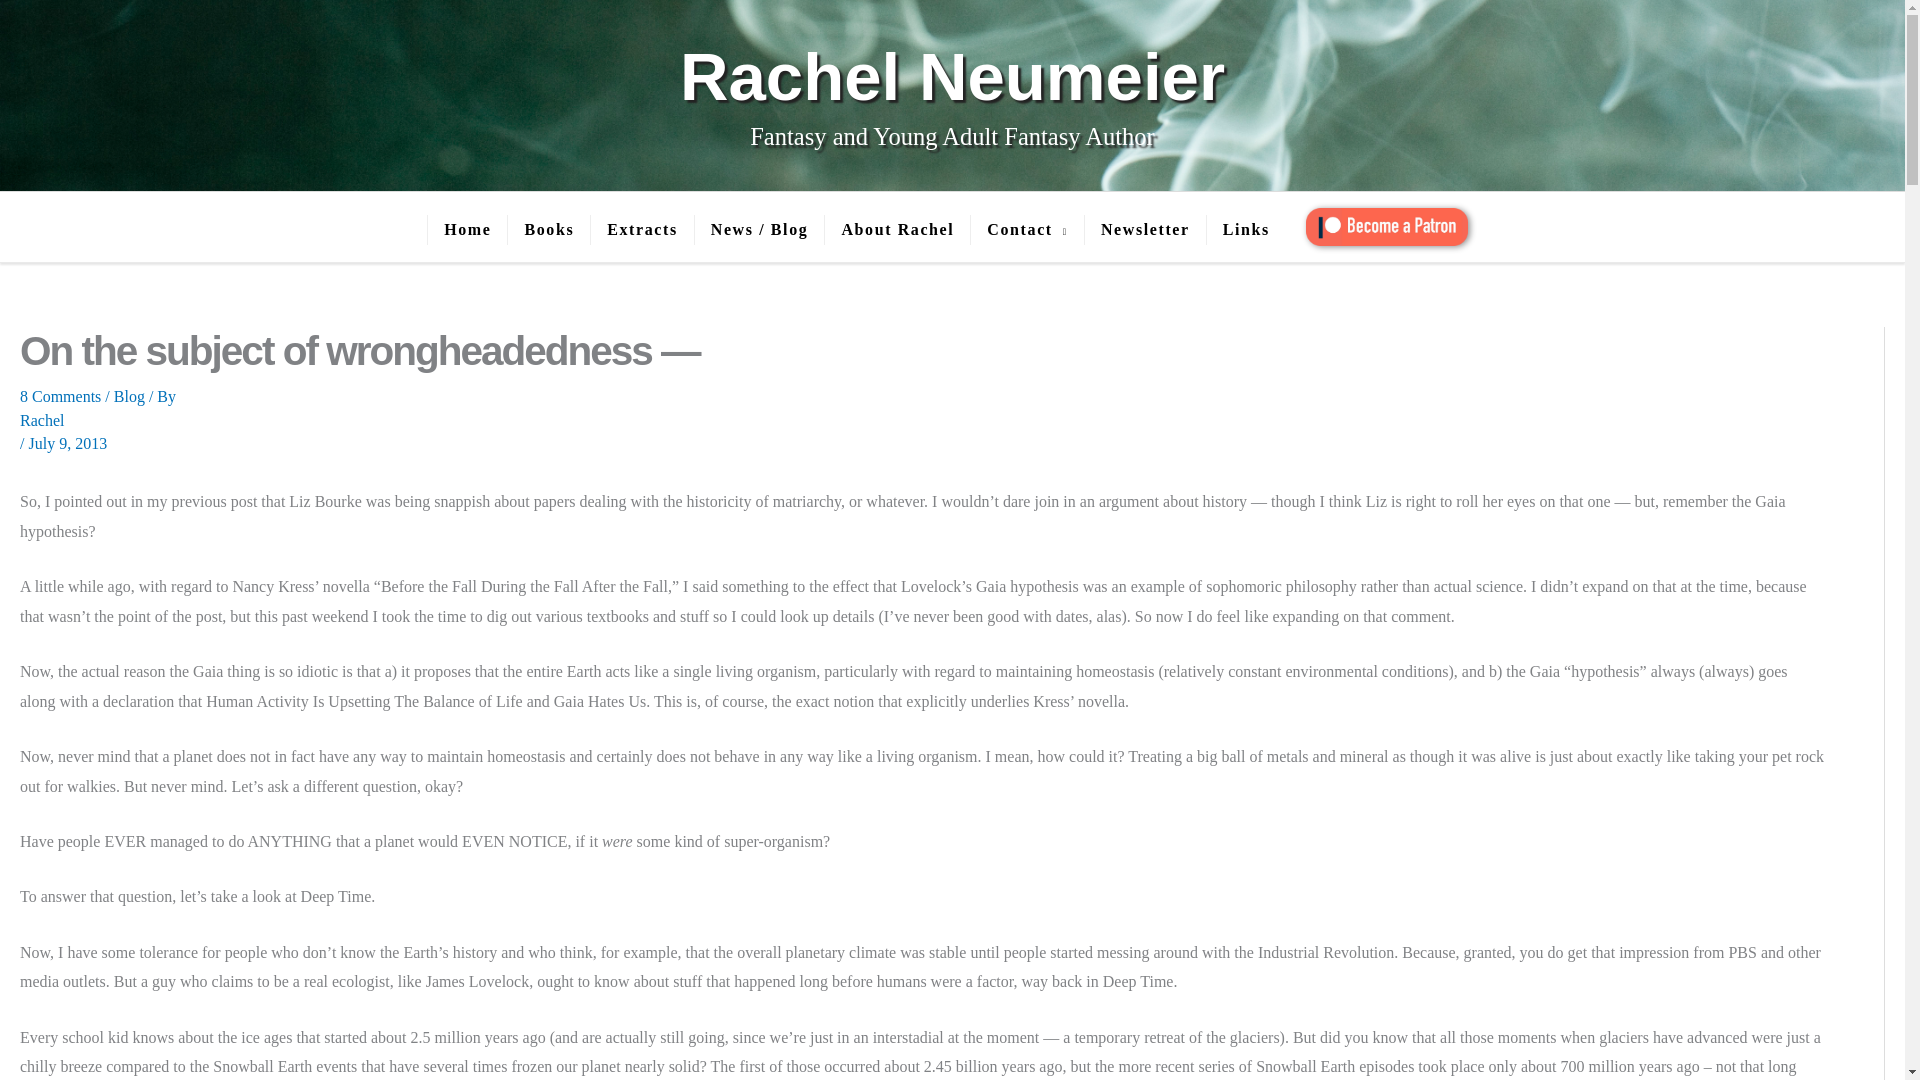 The height and width of the screenshot is (1080, 1920). I want to click on View all posts by Rachel, so click(922, 420).